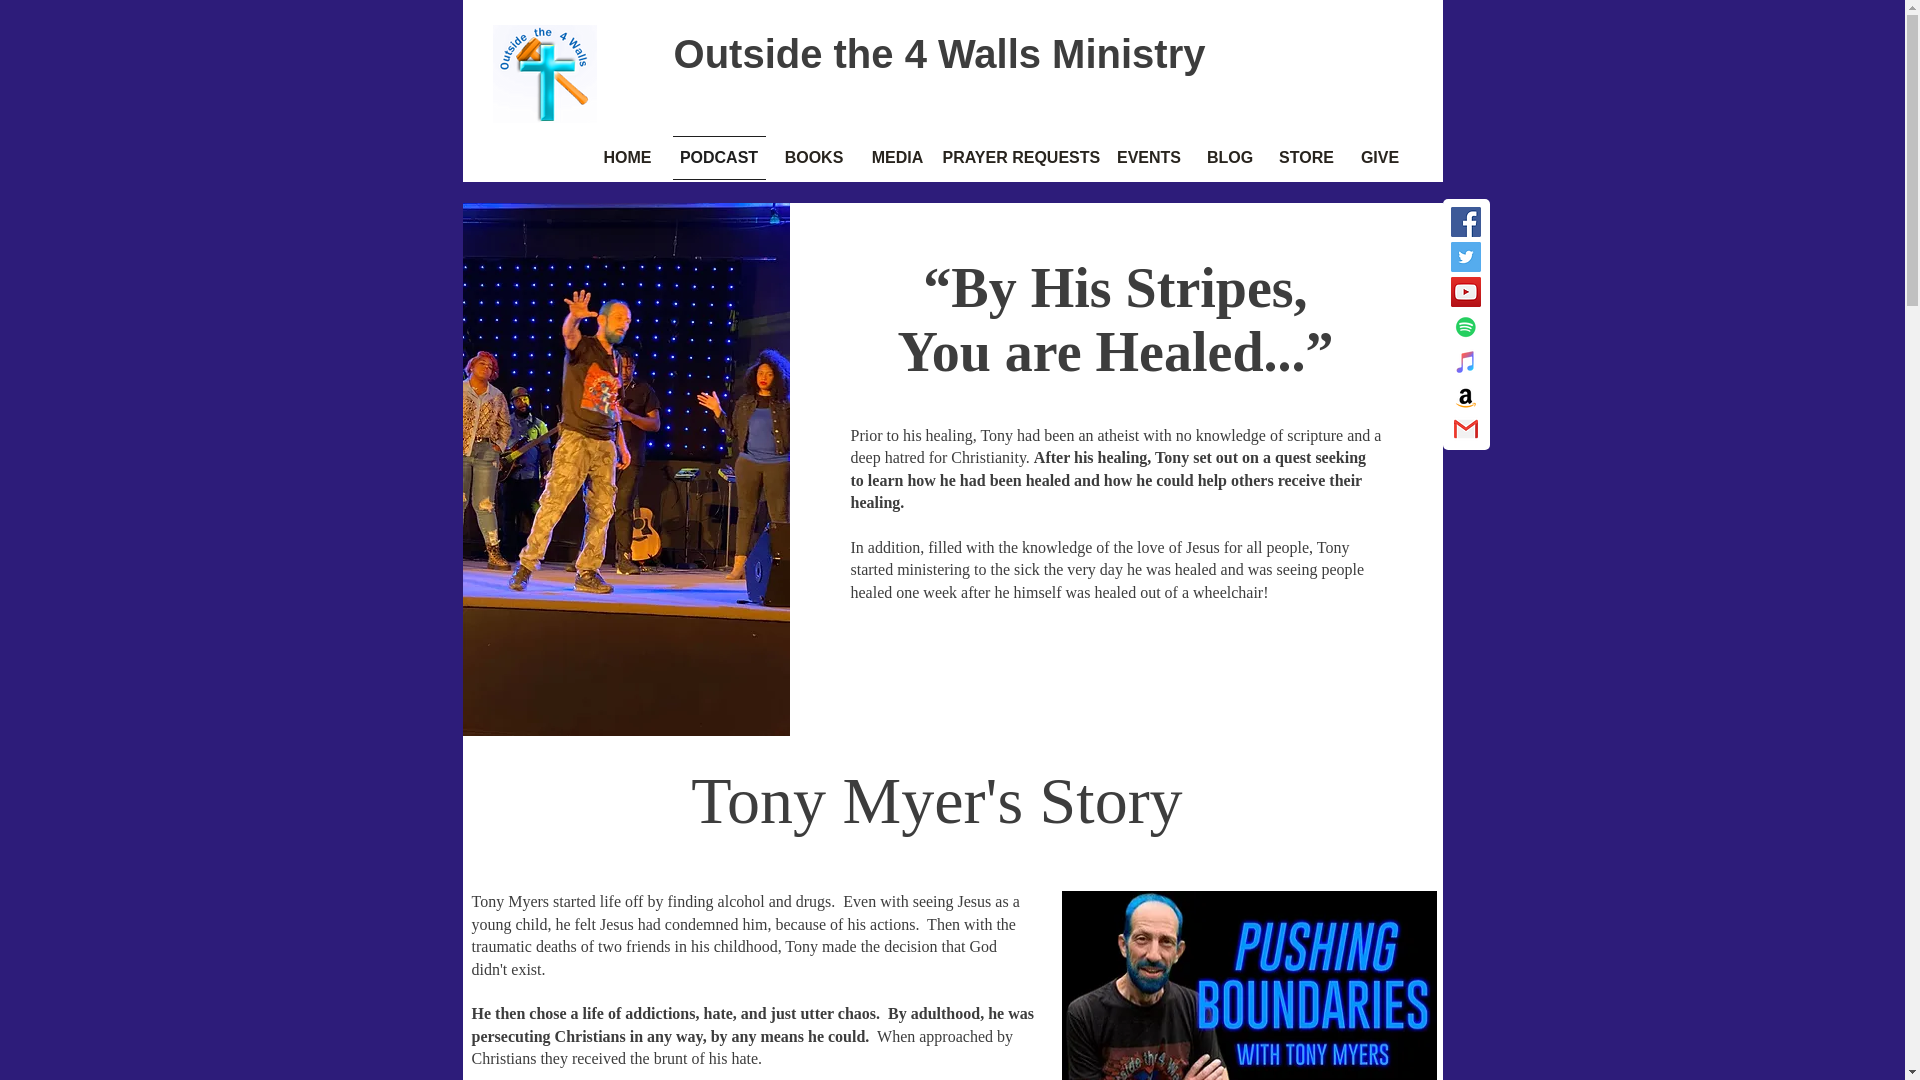 The width and height of the screenshot is (1920, 1080). Describe the element at coordinates (1022, 158) in the screenshot. I see `PRAYER REQUESTS` at that location.